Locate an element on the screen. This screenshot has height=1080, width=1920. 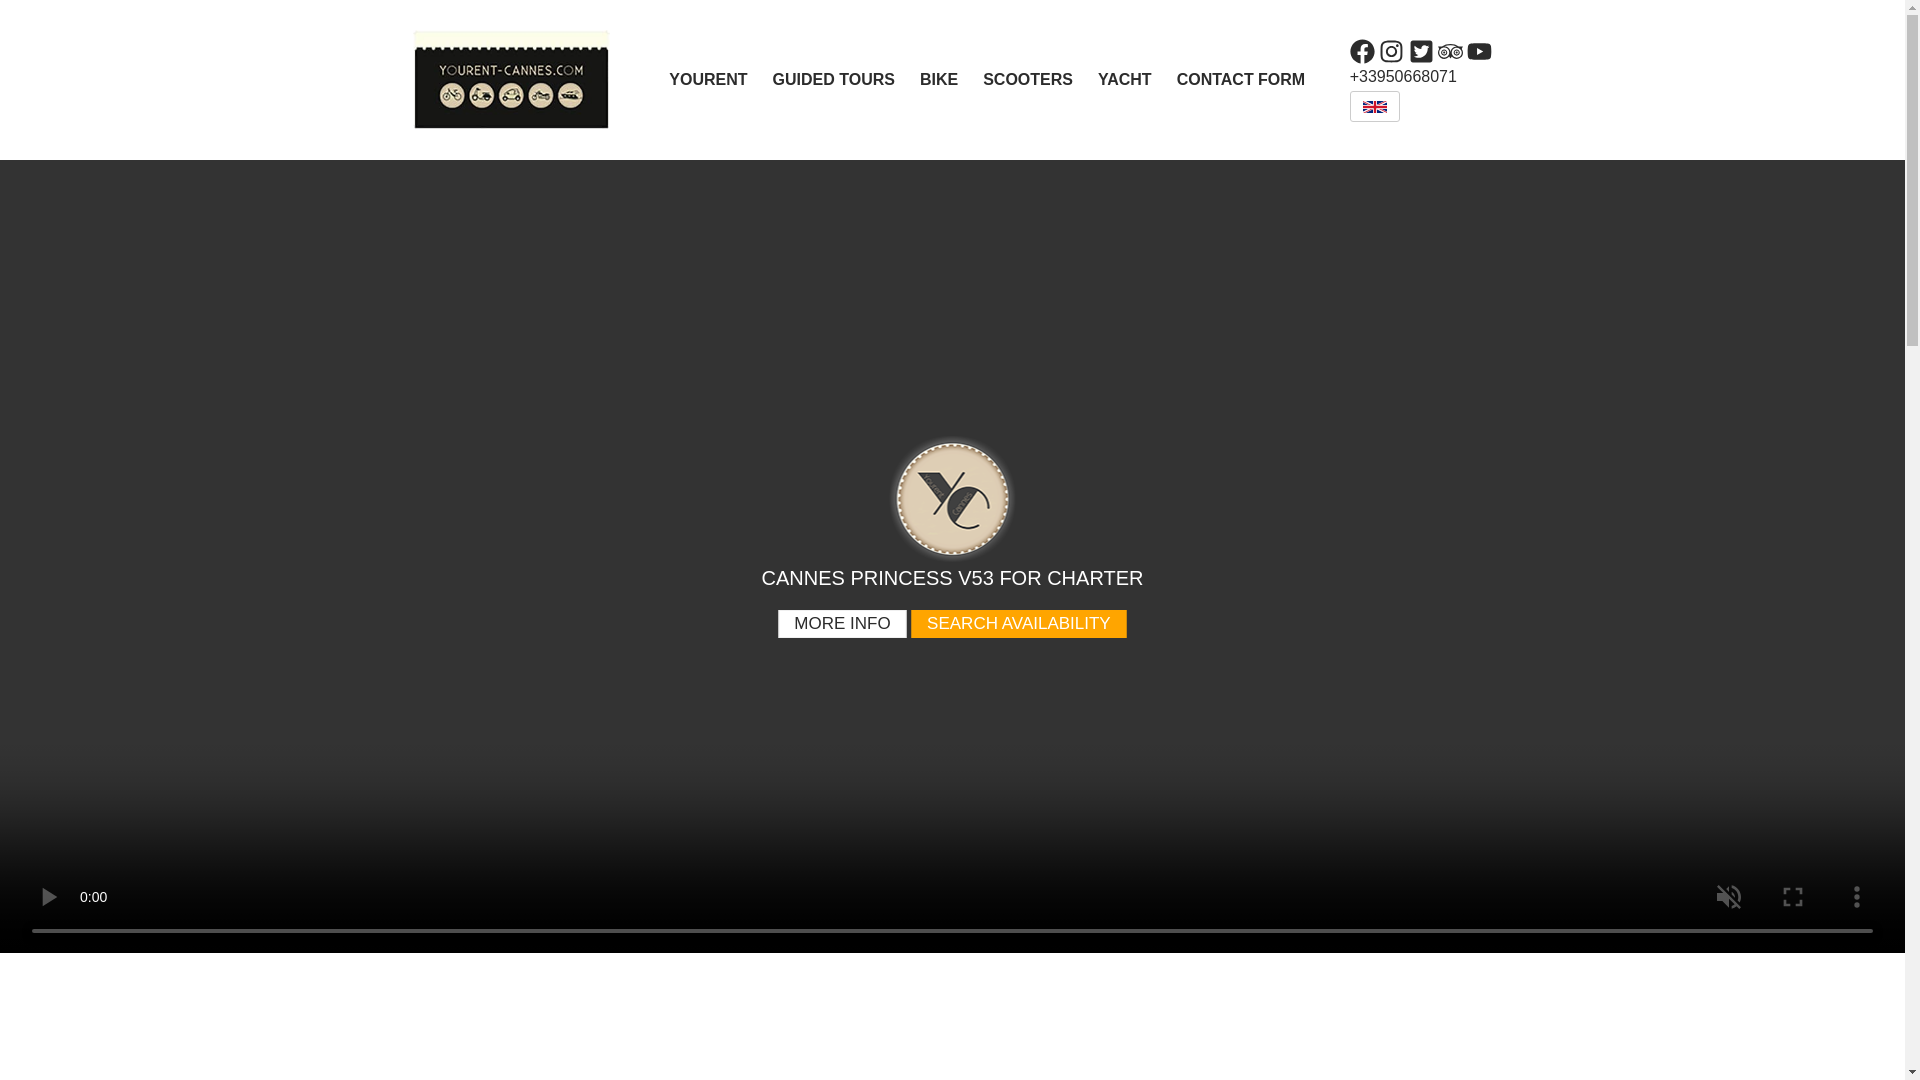
SCOOTERS is located at coordinates (1040, 79).